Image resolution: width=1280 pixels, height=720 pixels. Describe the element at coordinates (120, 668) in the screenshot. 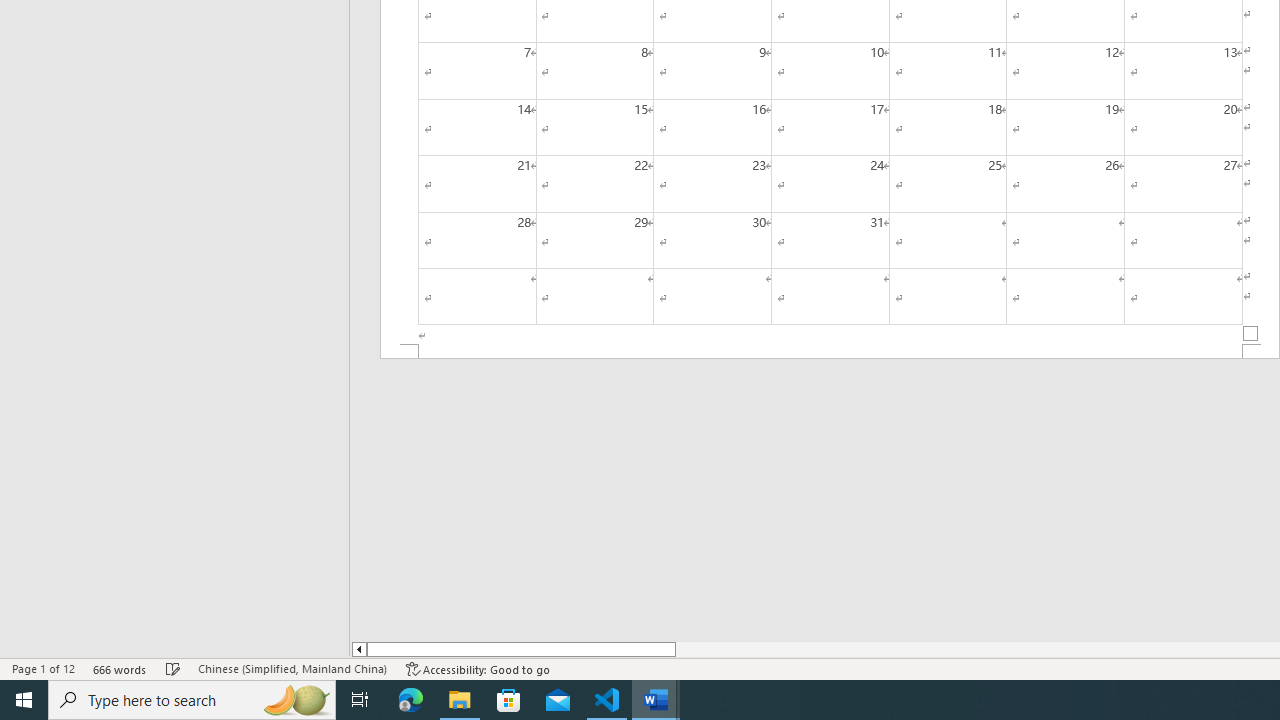

I see `Word Count 666 words` at that location.